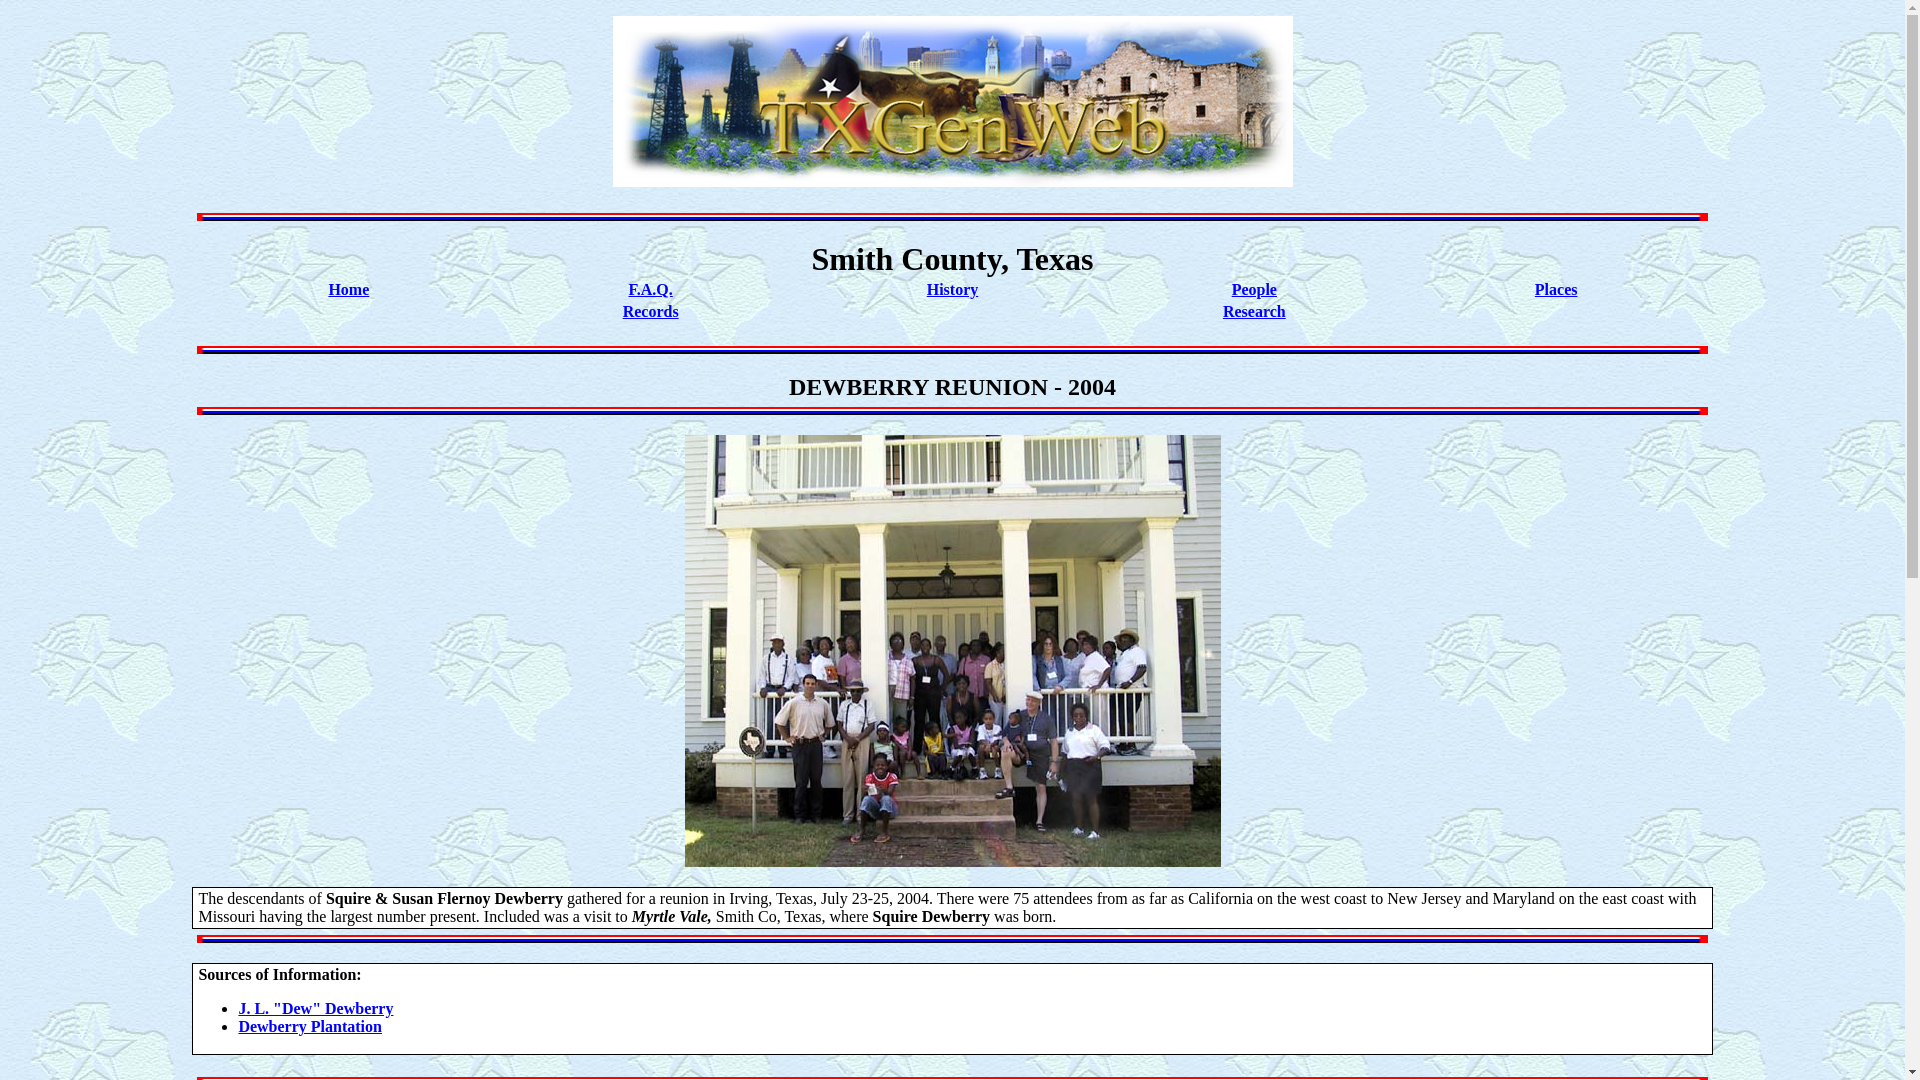 The image size is (1920, 1080). I want to click on Home, so click(348, 289).